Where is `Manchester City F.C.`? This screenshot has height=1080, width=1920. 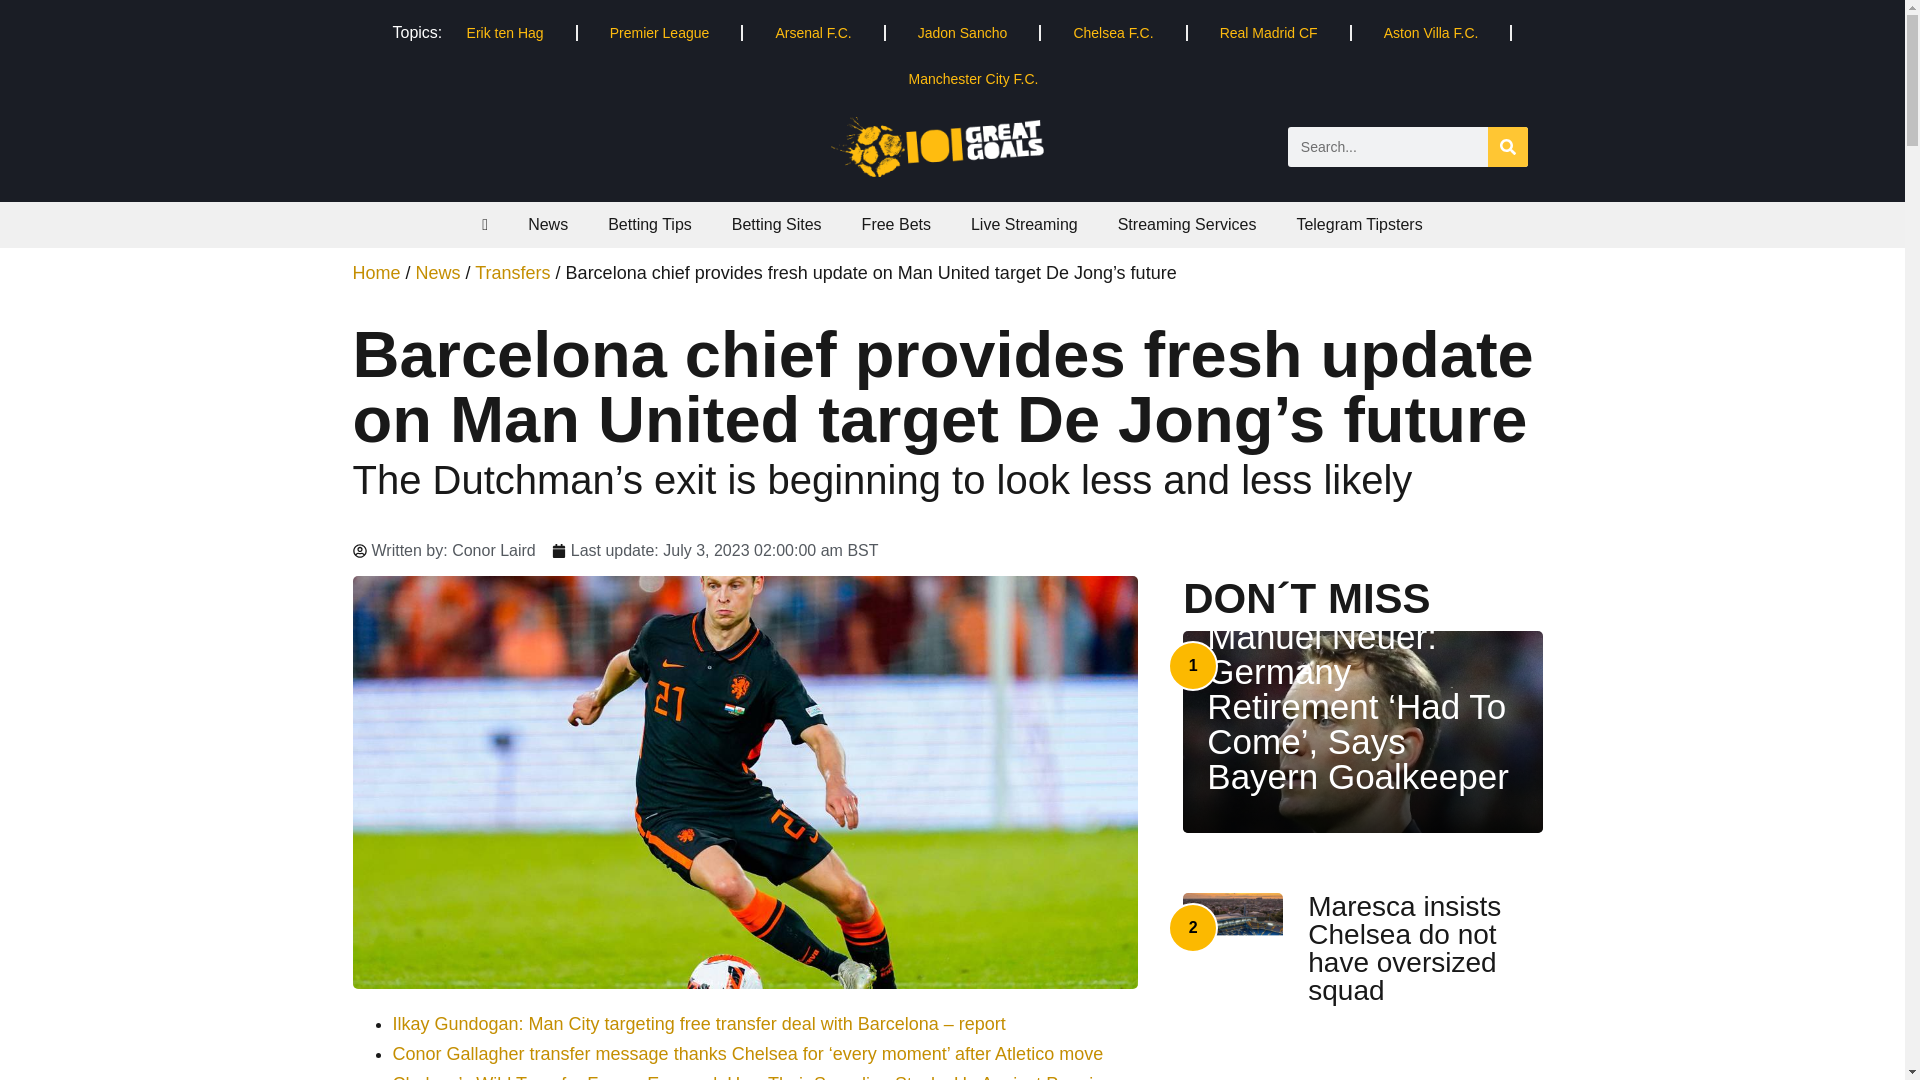 Manchester City F.C. is located at coordinates (972, 78).